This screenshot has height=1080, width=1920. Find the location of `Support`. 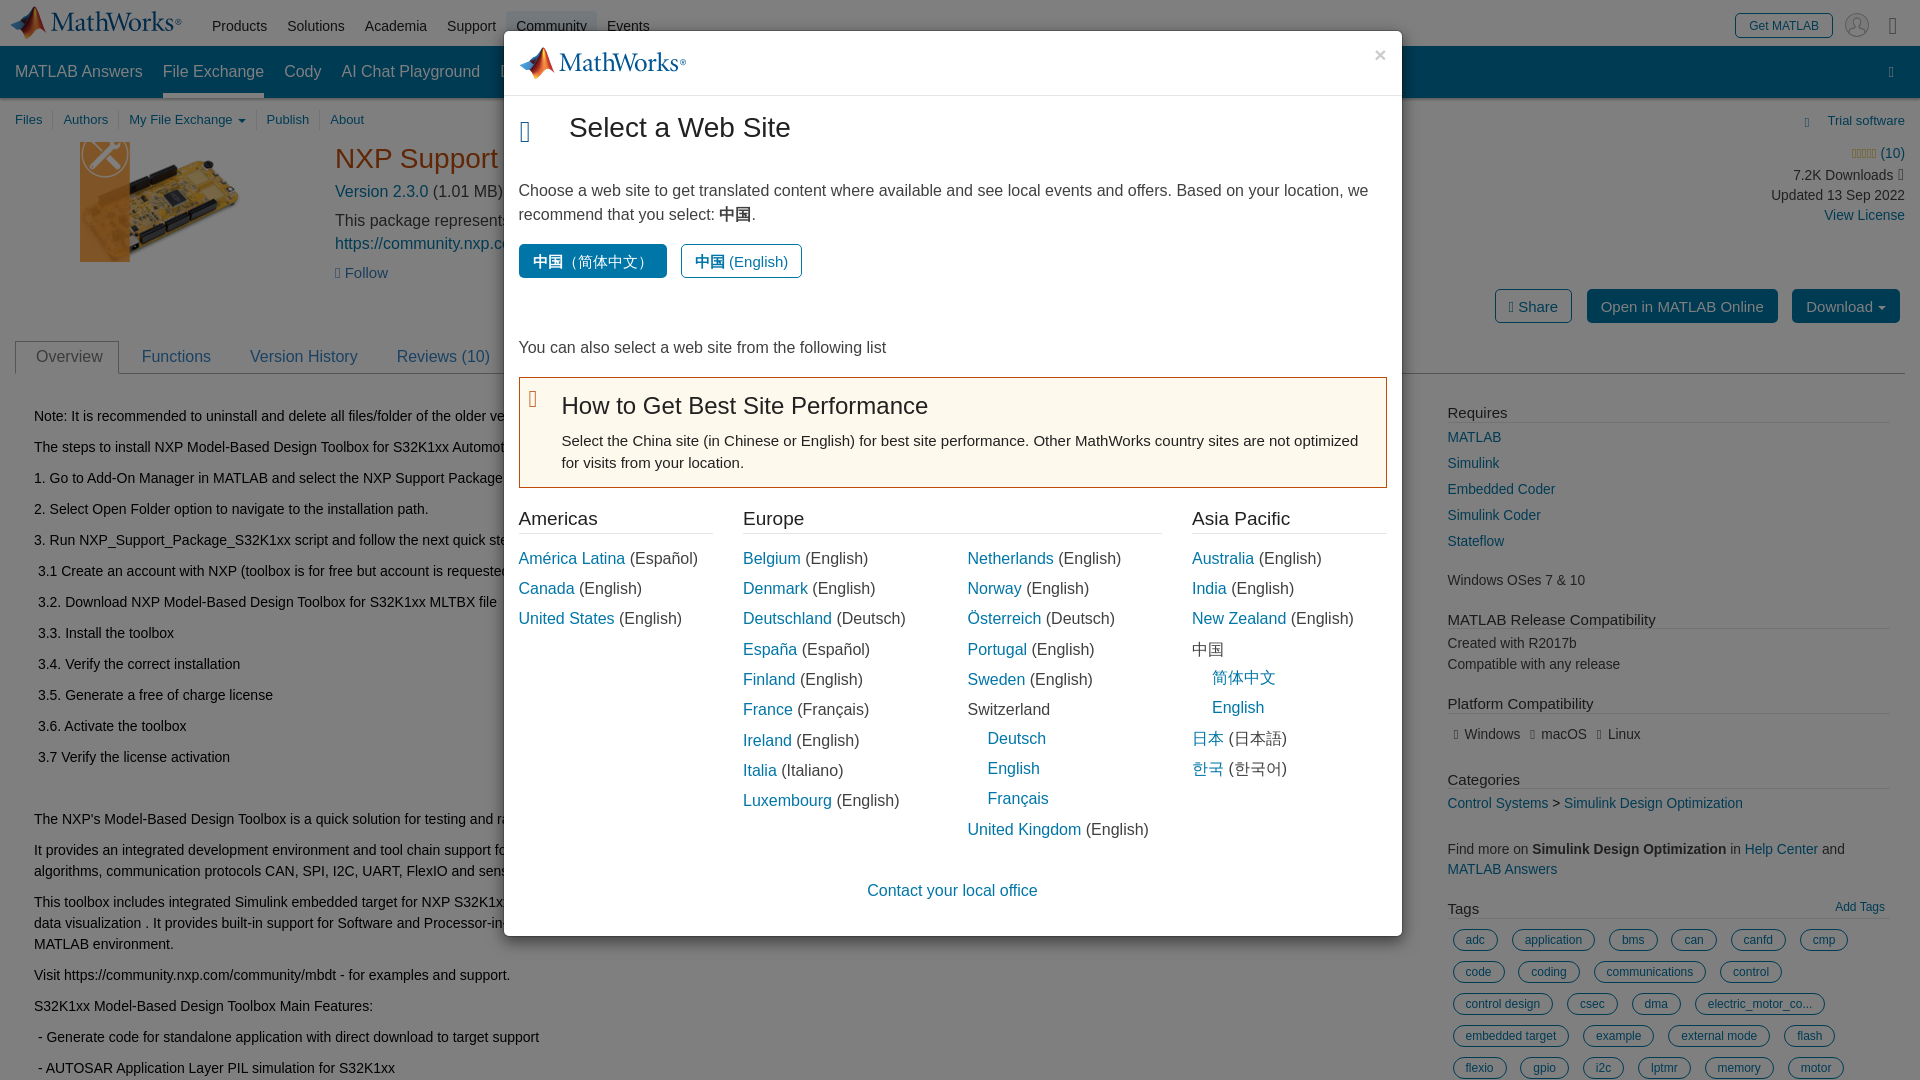

Support is located at coordinates (472, 26).